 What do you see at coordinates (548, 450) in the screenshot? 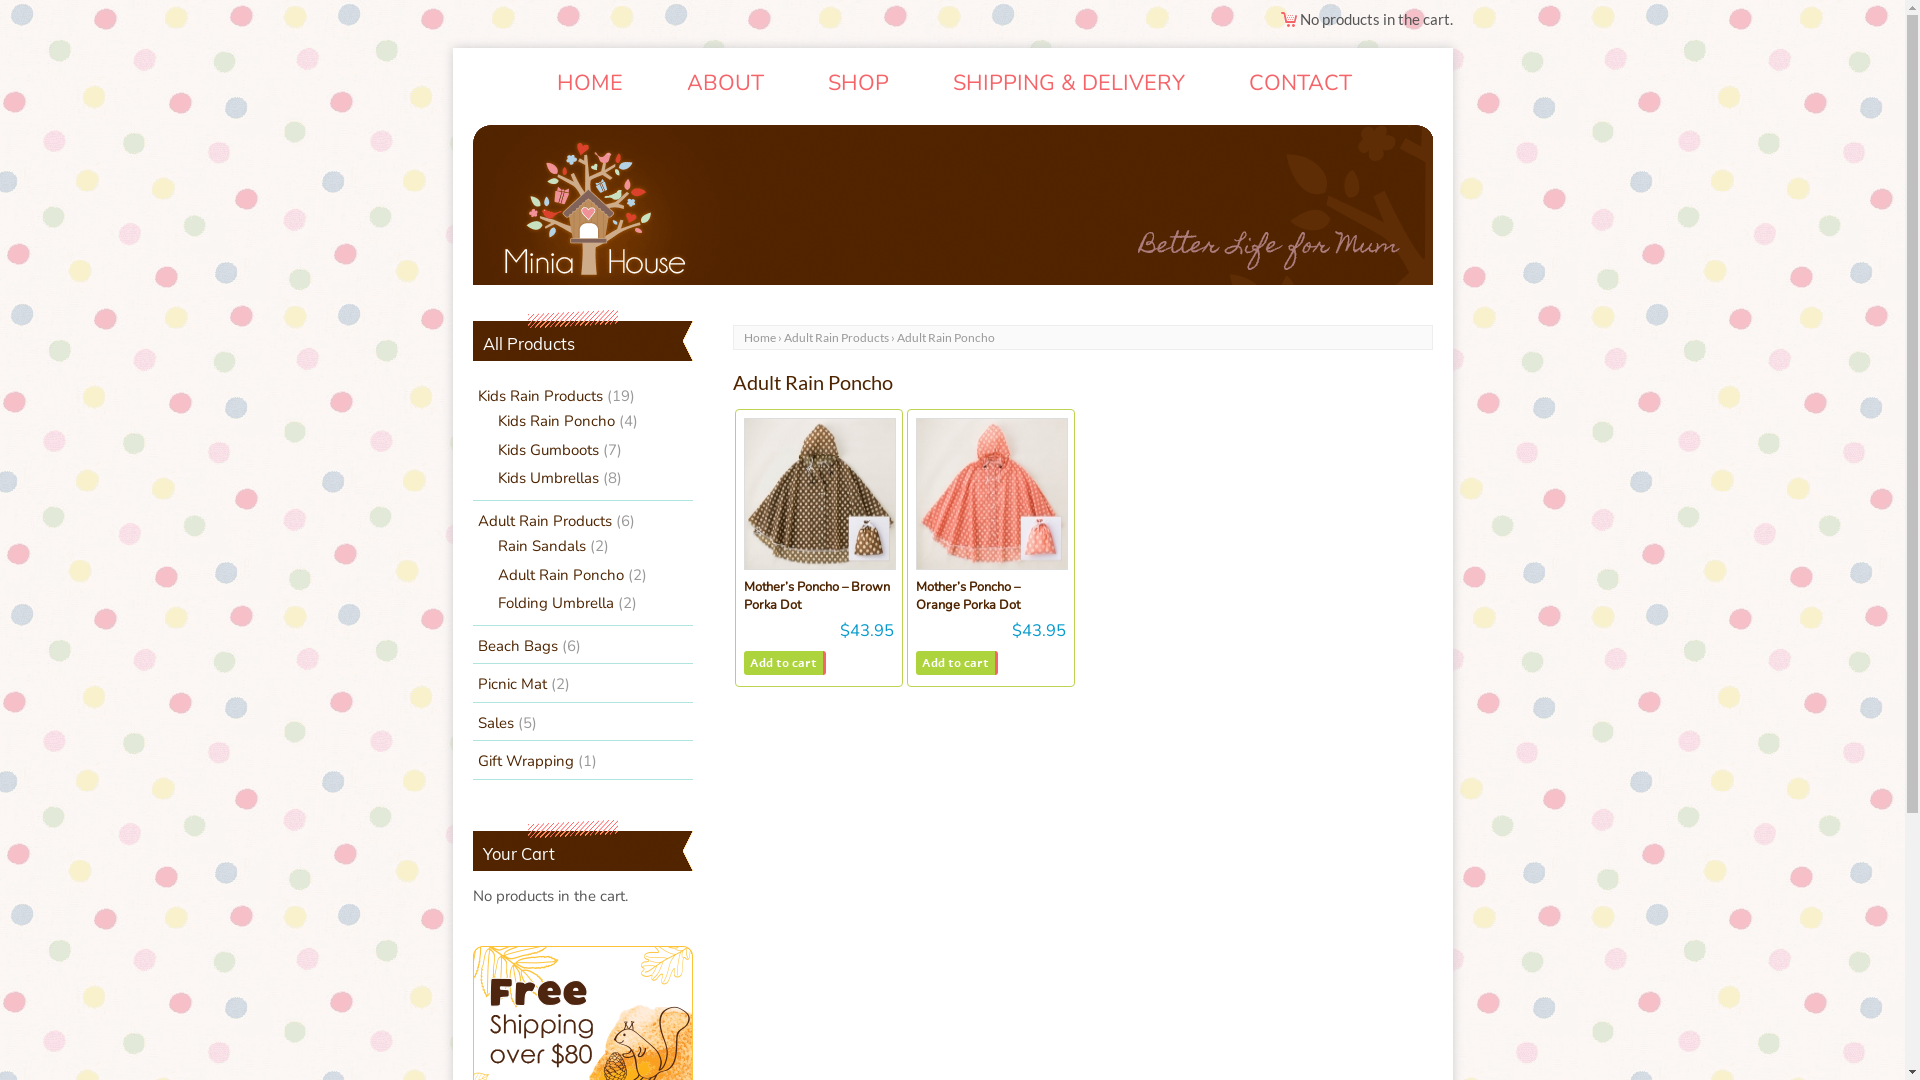
I see `Kids Gumboots` at bounding box center [548, 450].